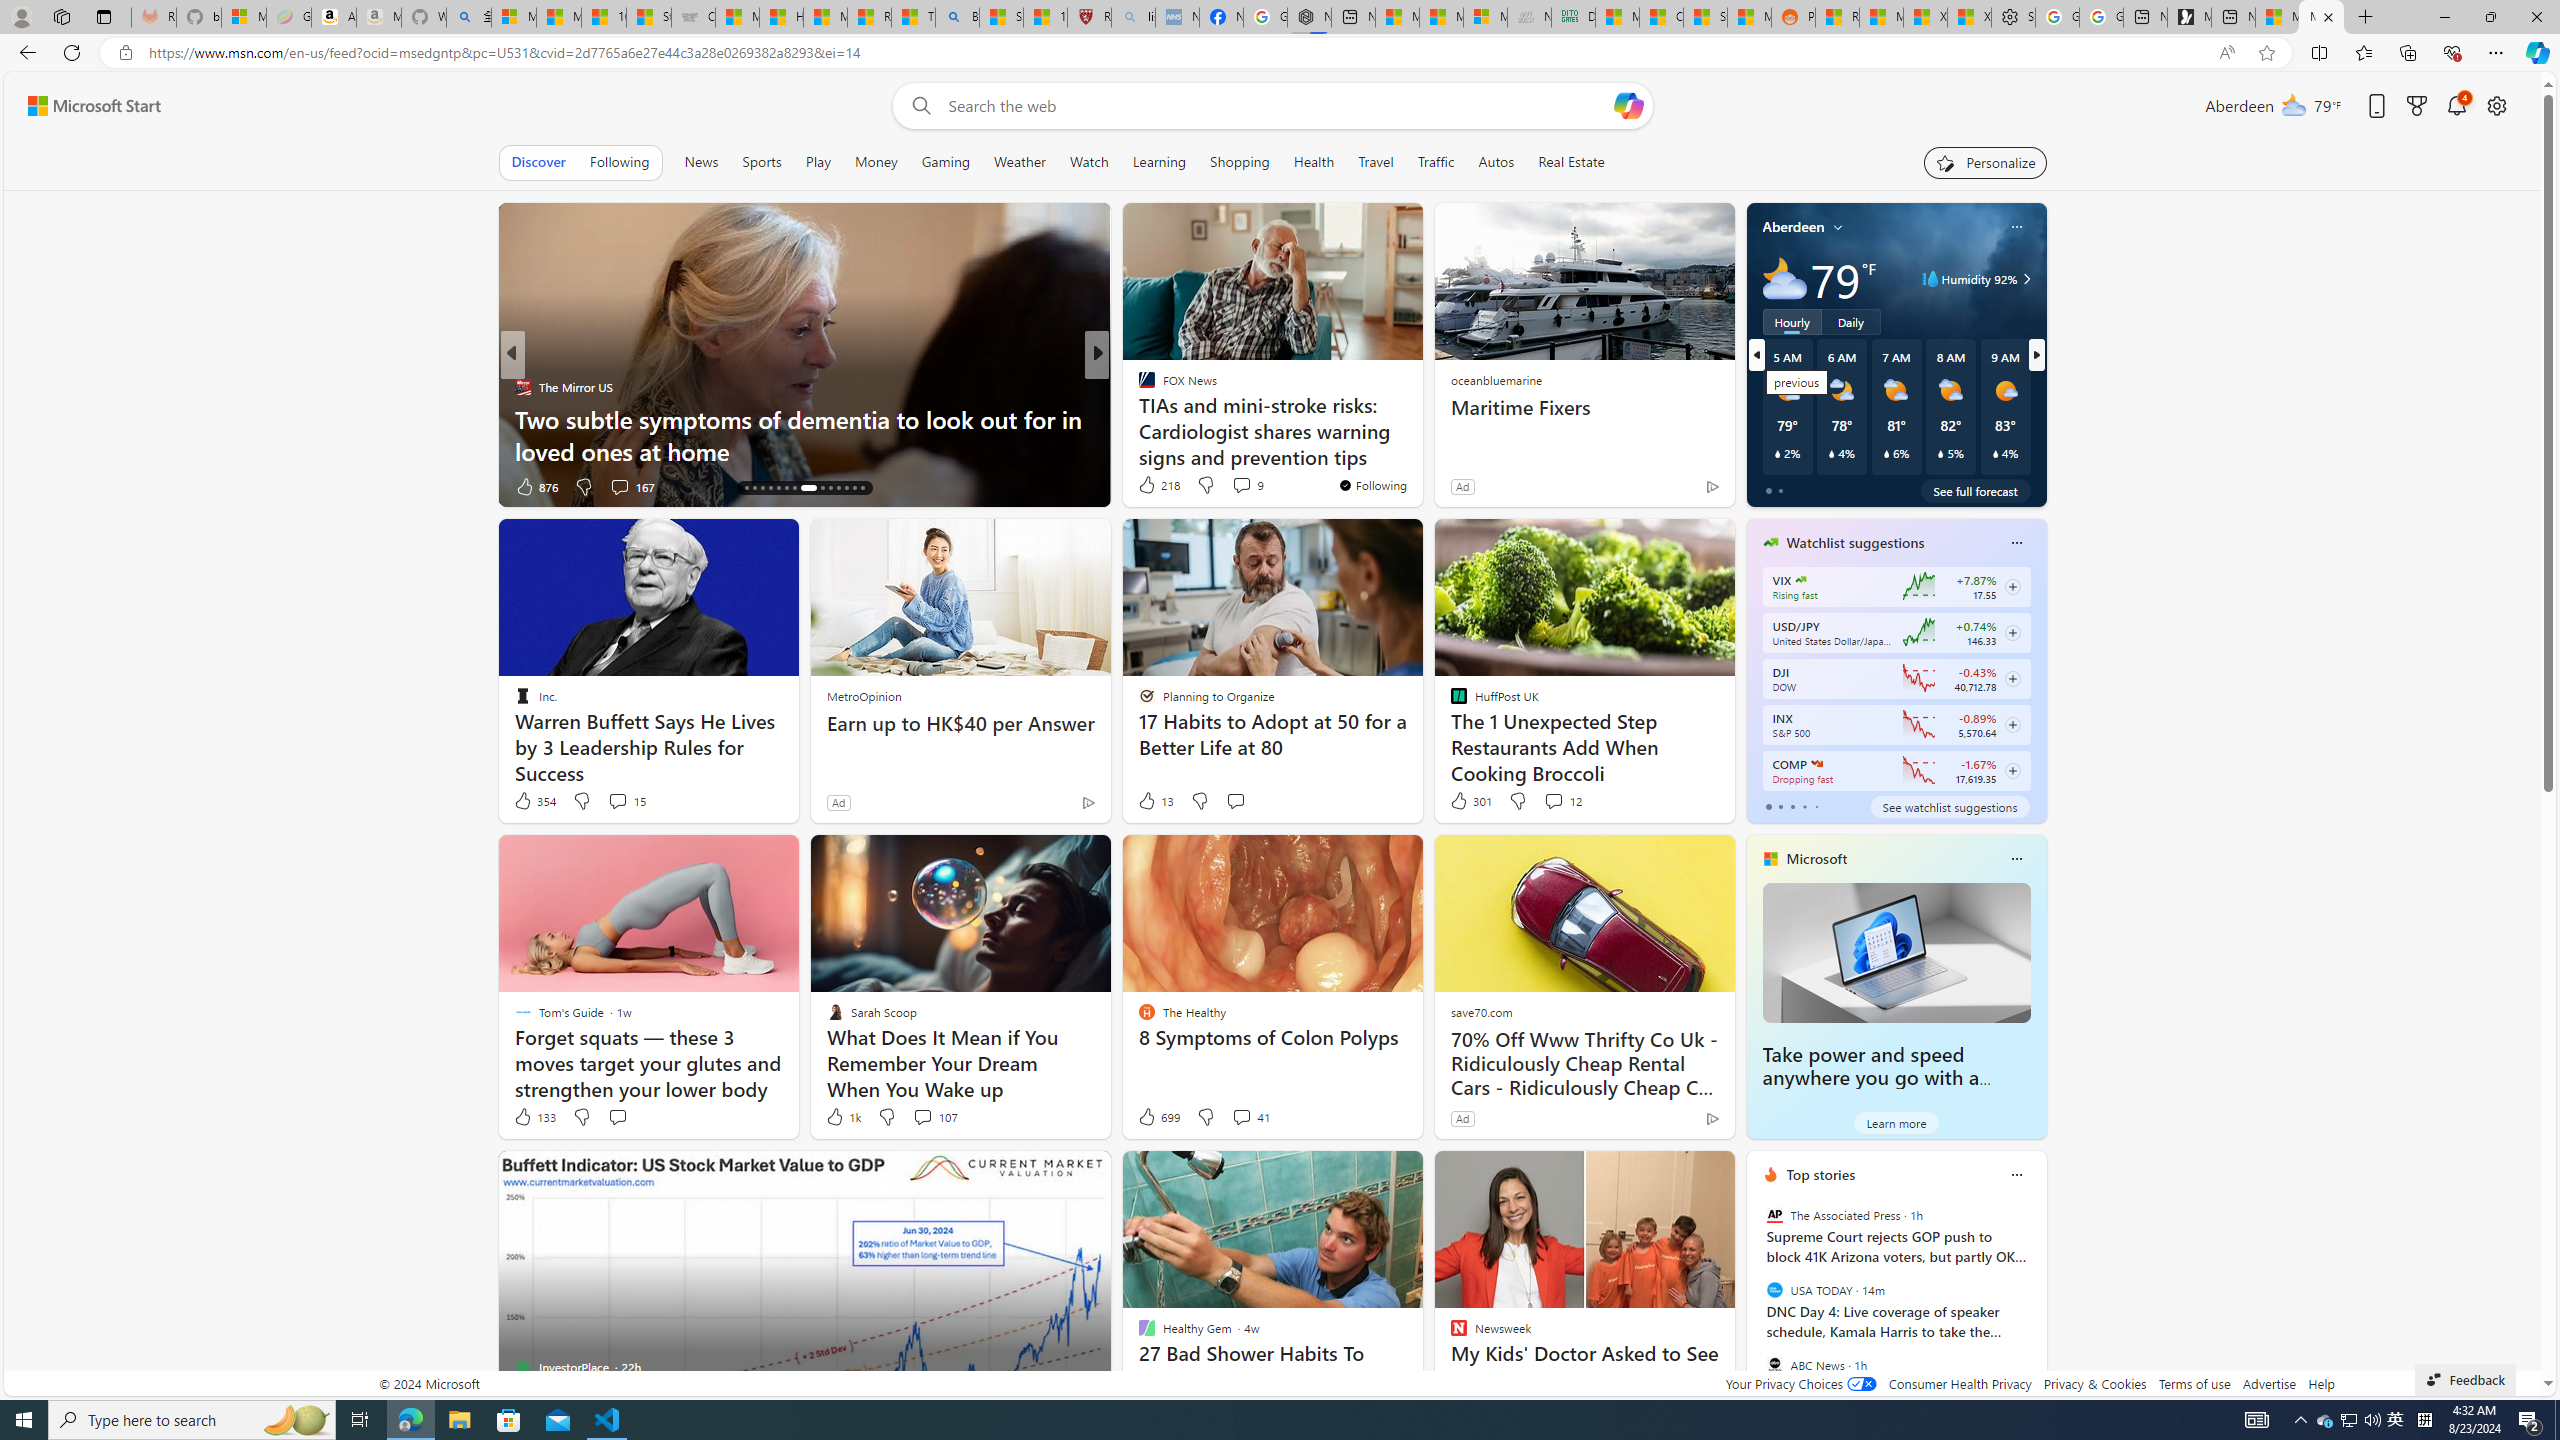 This screenshot has width=2560, height=1440. Describe the element at coordinates (2016, 1174) in the screenshot. I see `Class: icon-img` at that location.